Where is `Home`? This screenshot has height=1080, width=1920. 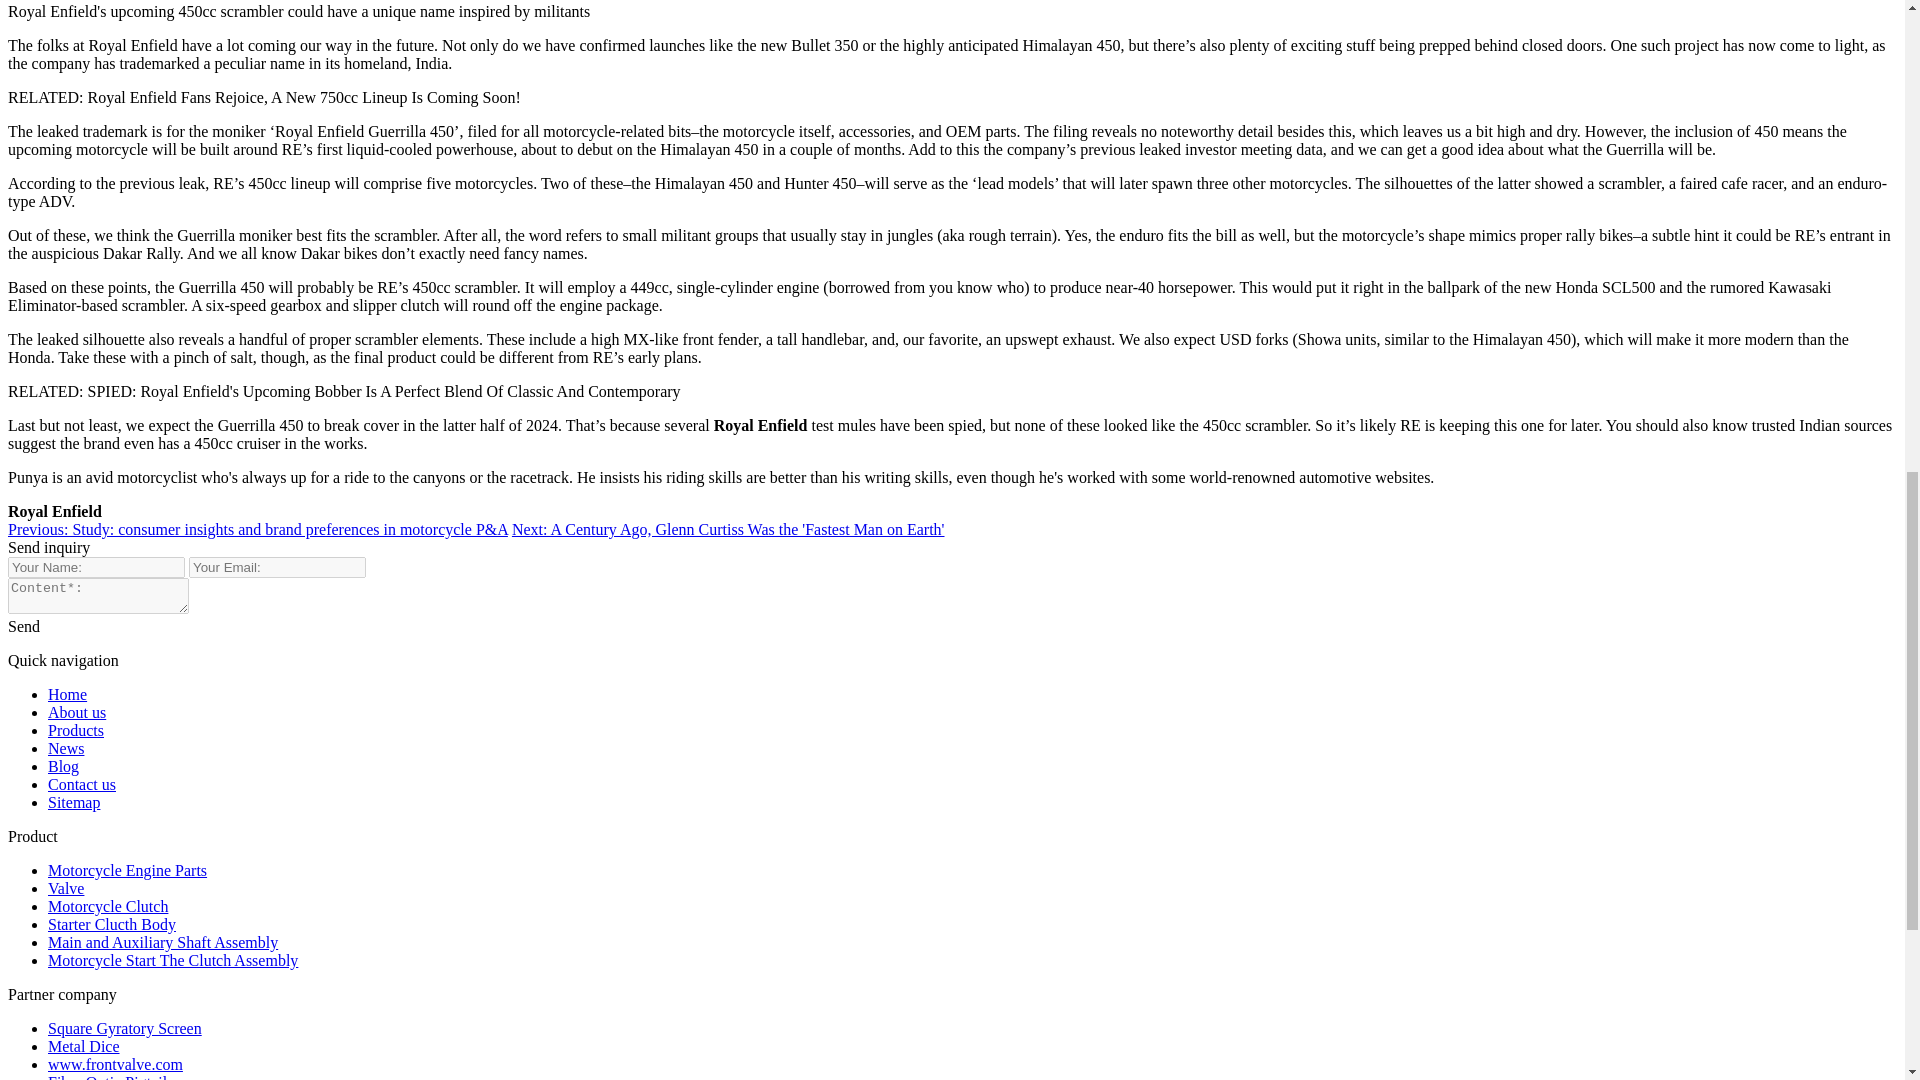
Home is located at coordinates (67, 694).